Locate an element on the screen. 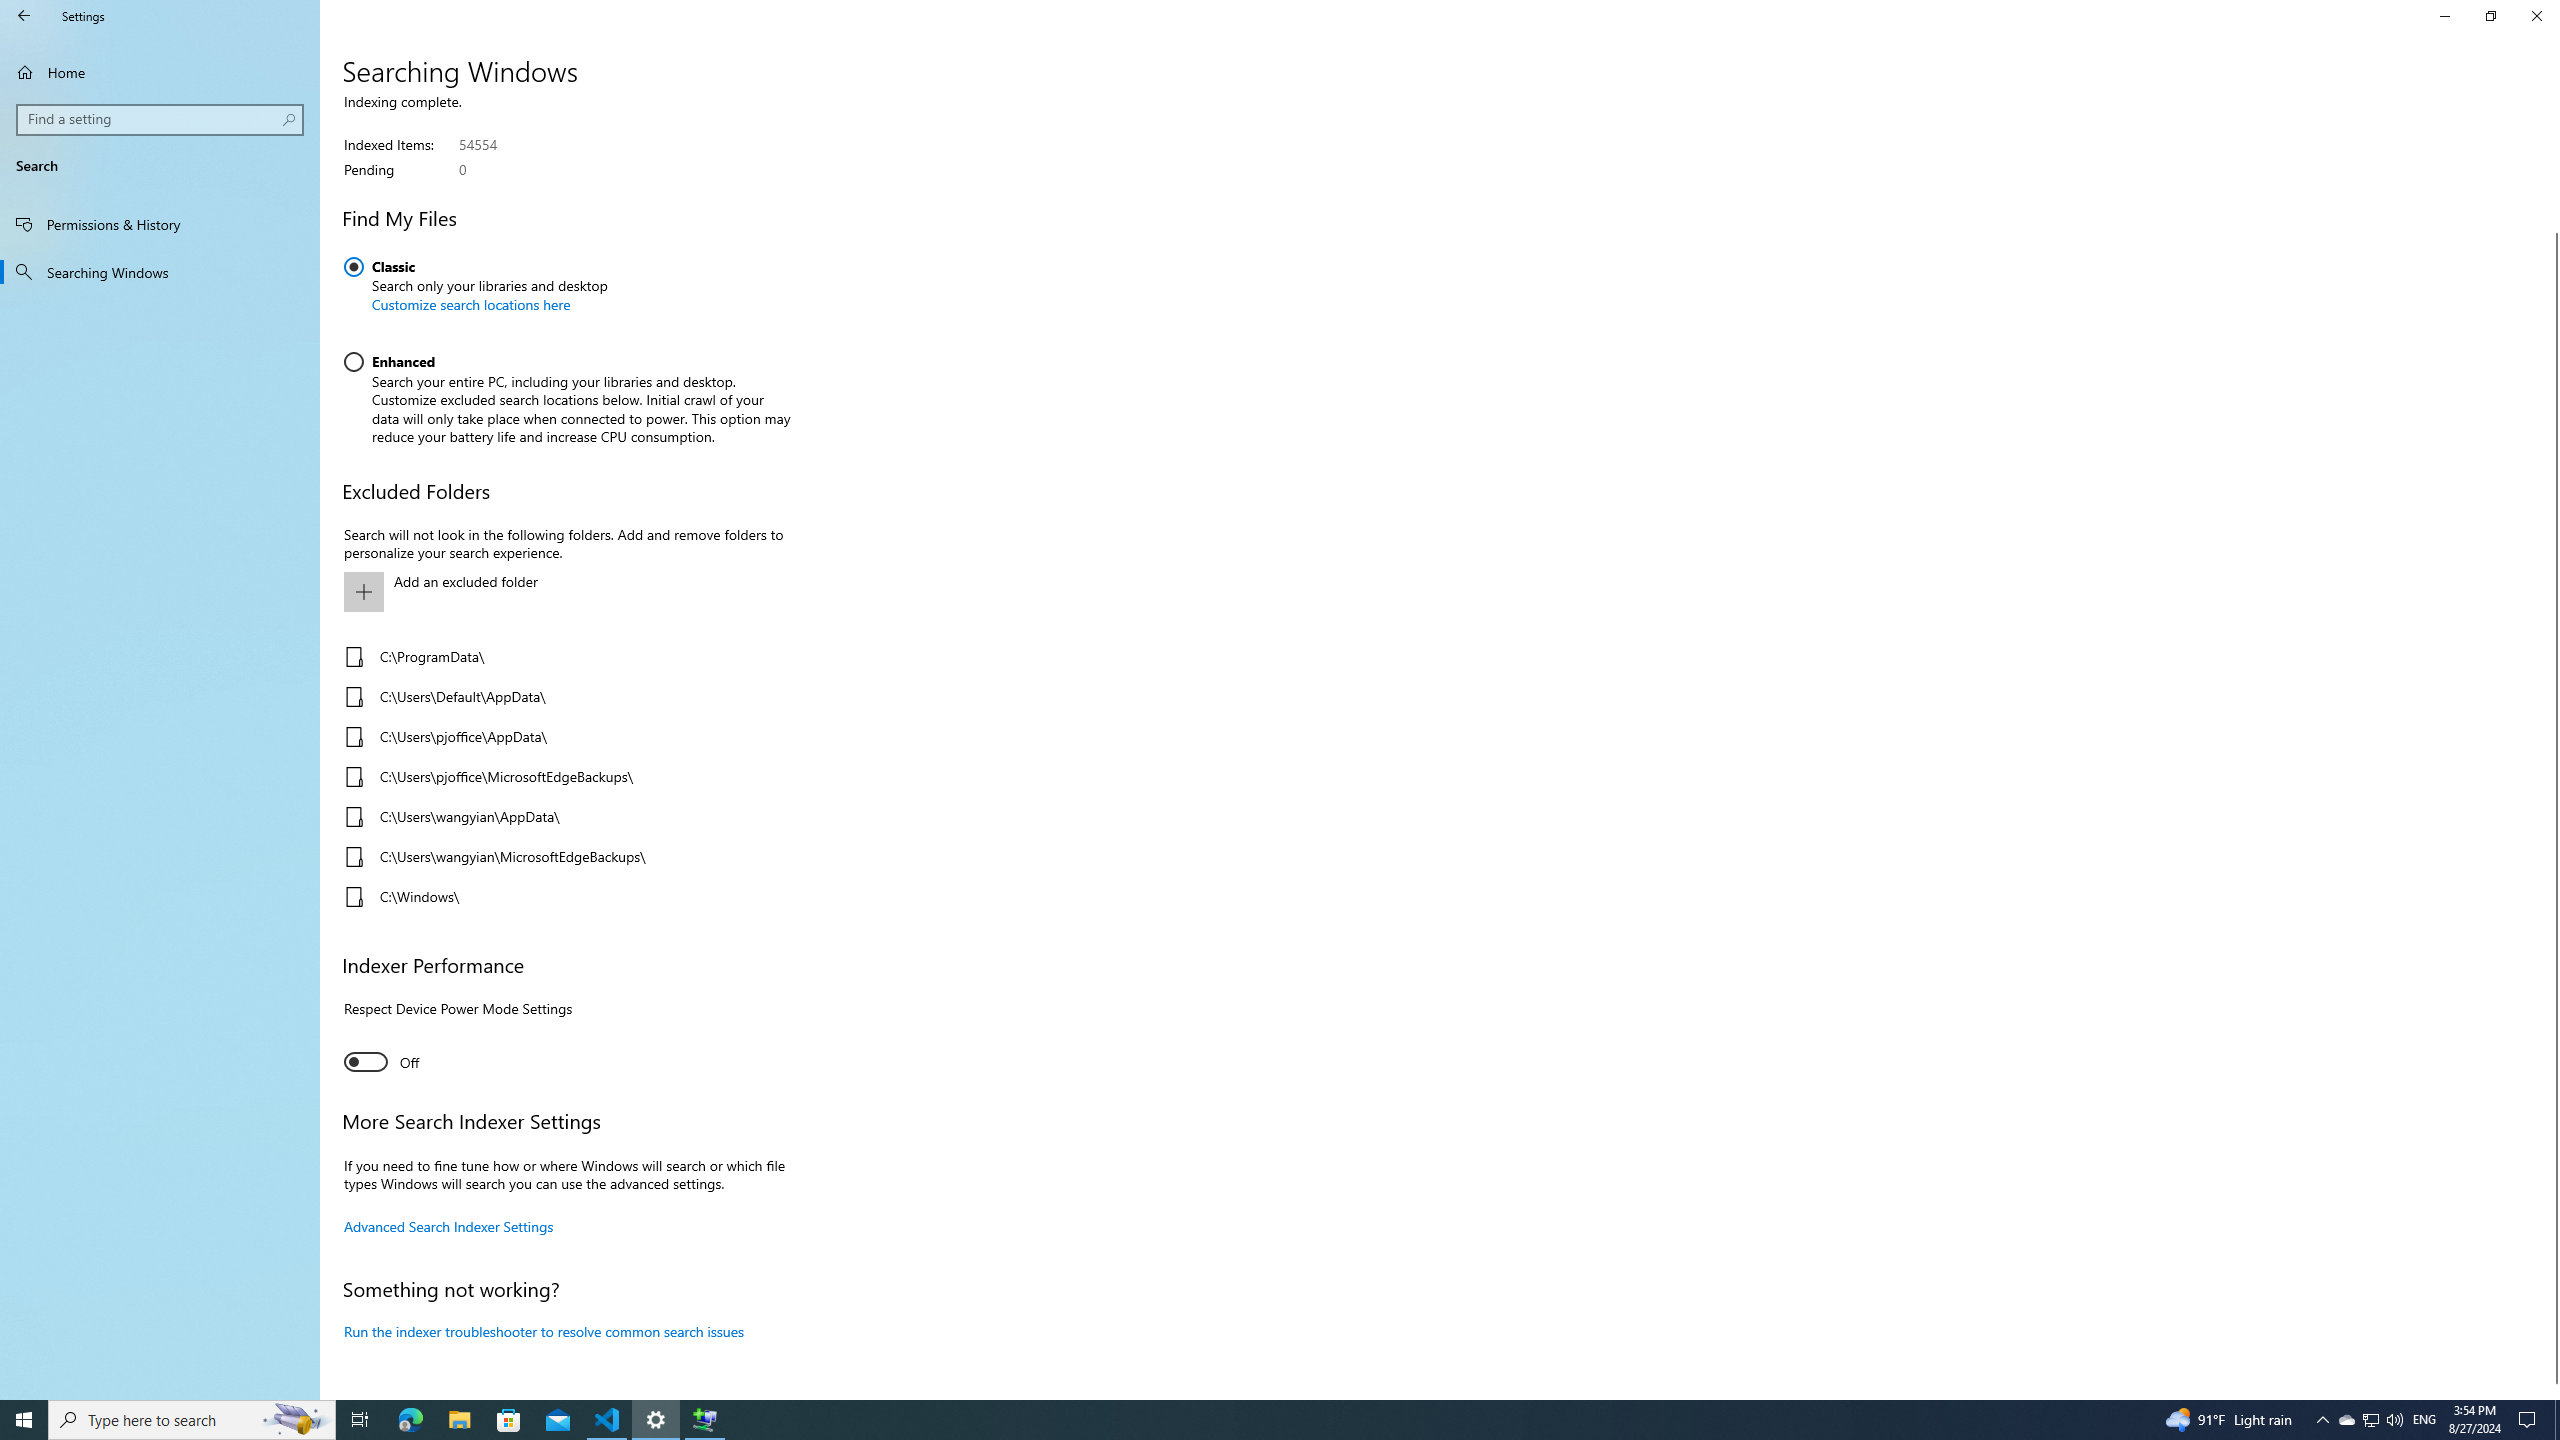  C:\Windows\ is located at coordinates (562, 896).